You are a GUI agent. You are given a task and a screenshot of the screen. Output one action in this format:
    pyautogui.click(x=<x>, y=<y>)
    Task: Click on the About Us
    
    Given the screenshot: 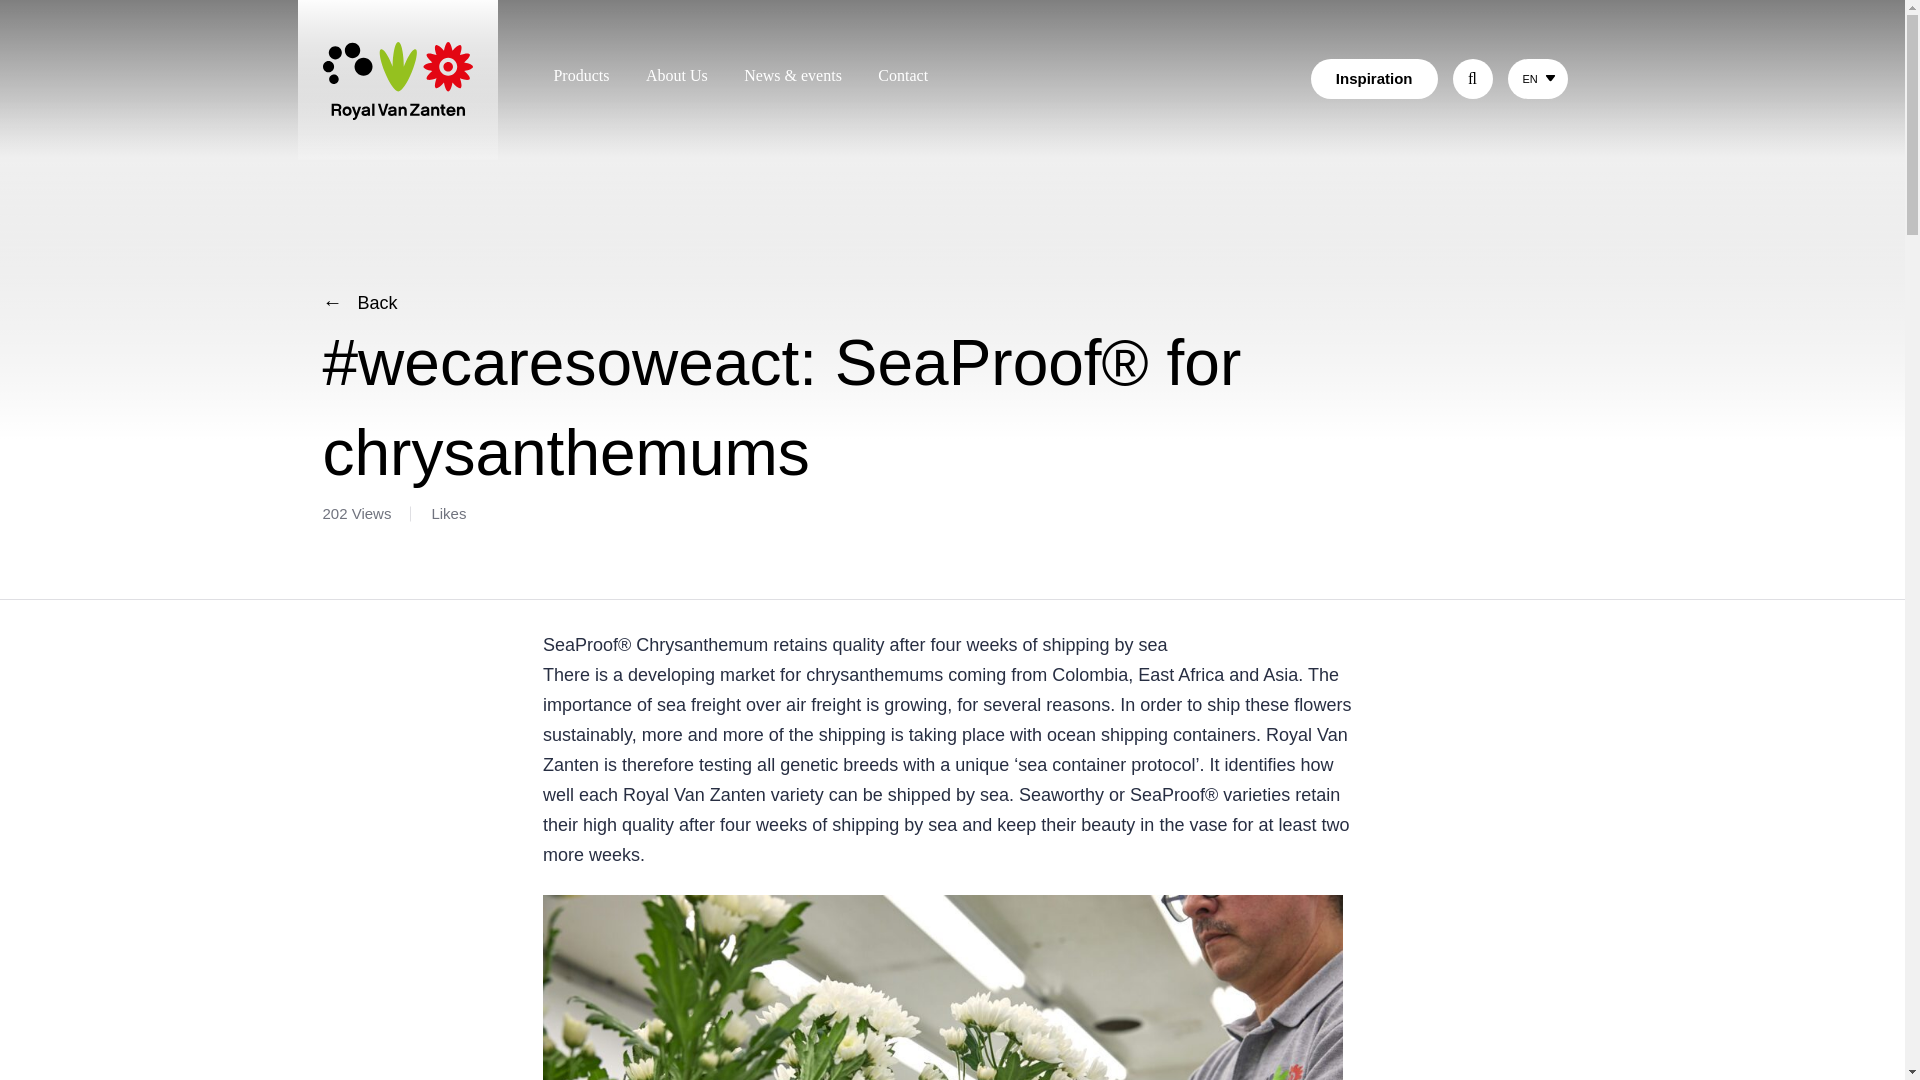 What is the action you would take?
    pyautogui.click(x=676, y=75)
    